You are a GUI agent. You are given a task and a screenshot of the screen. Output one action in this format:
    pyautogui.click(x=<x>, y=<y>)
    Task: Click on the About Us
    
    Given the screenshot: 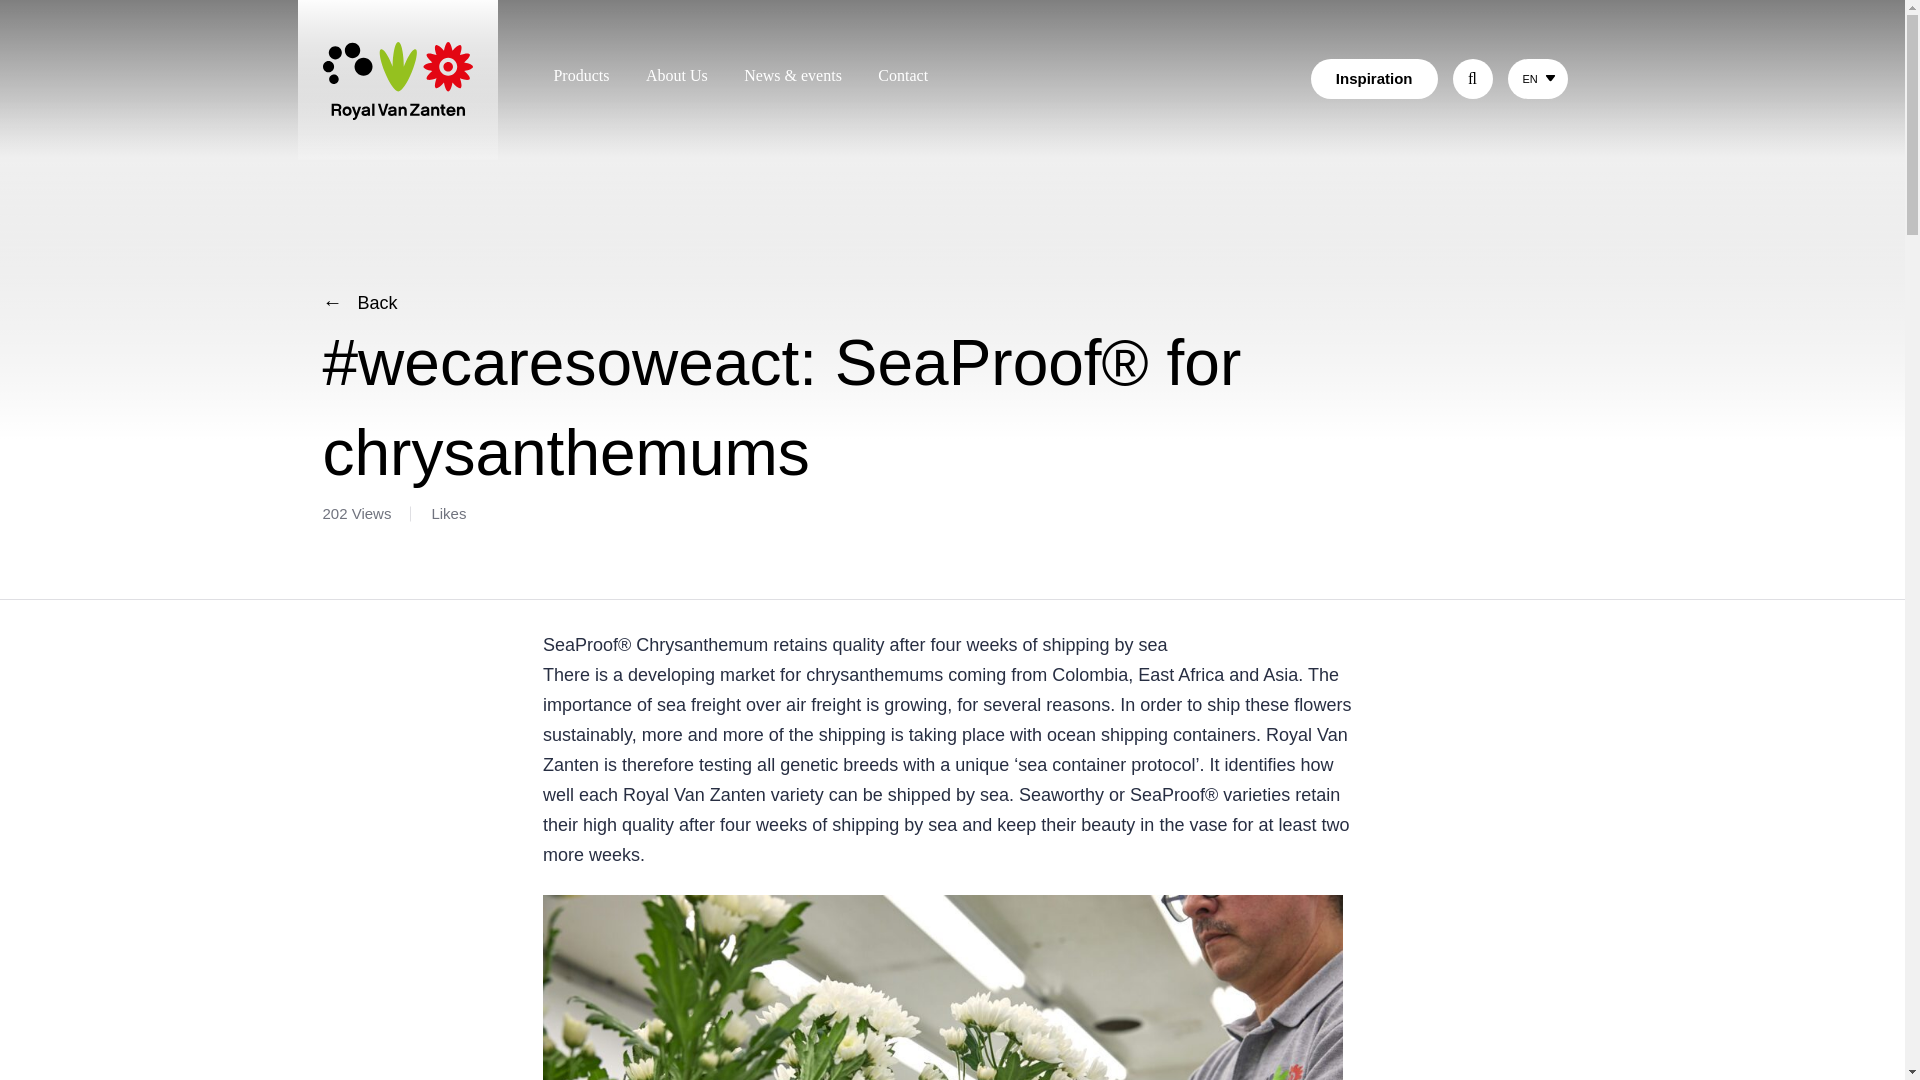 What is the action you would take?
    pyautogui.click(x=676, y=75)
    